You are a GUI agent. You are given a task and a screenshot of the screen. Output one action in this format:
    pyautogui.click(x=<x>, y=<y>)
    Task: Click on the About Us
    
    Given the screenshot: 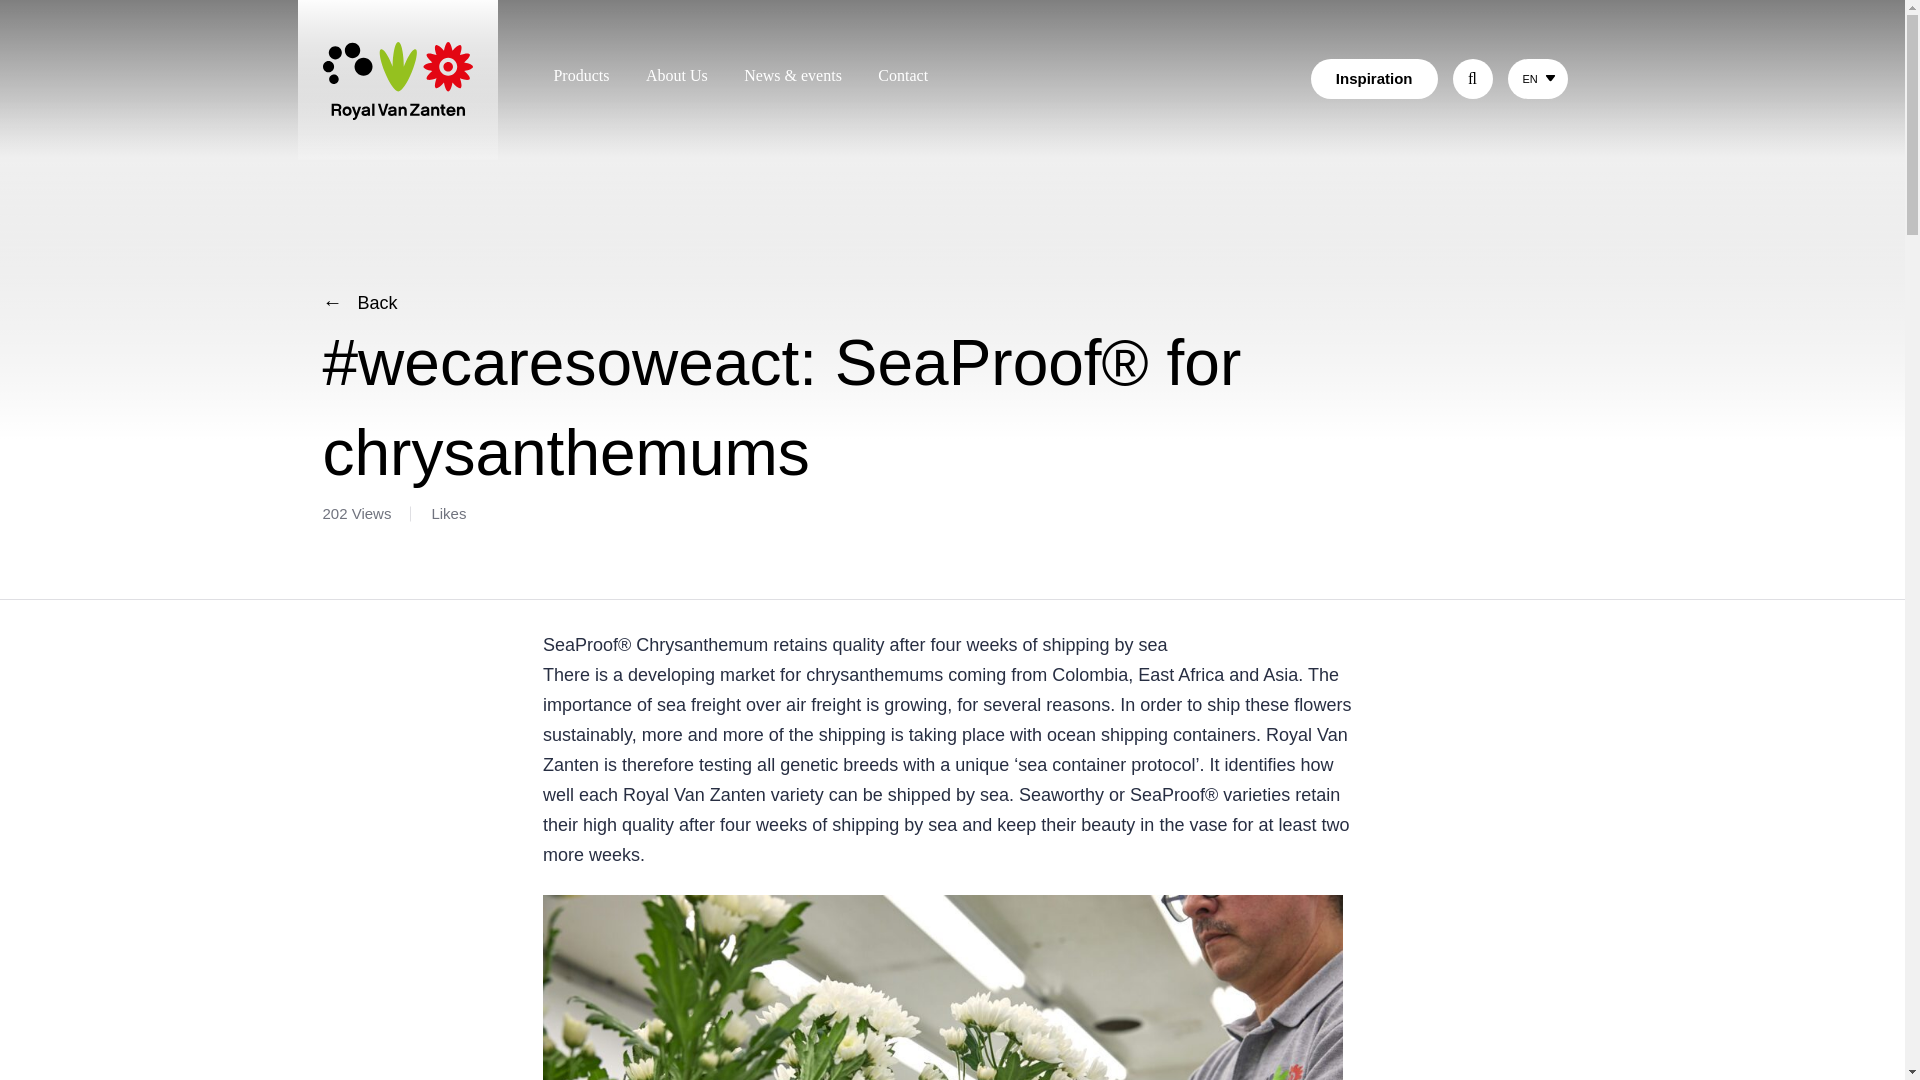 What is the action you would take?
    pyautogui.click(x=676, y=75)
    